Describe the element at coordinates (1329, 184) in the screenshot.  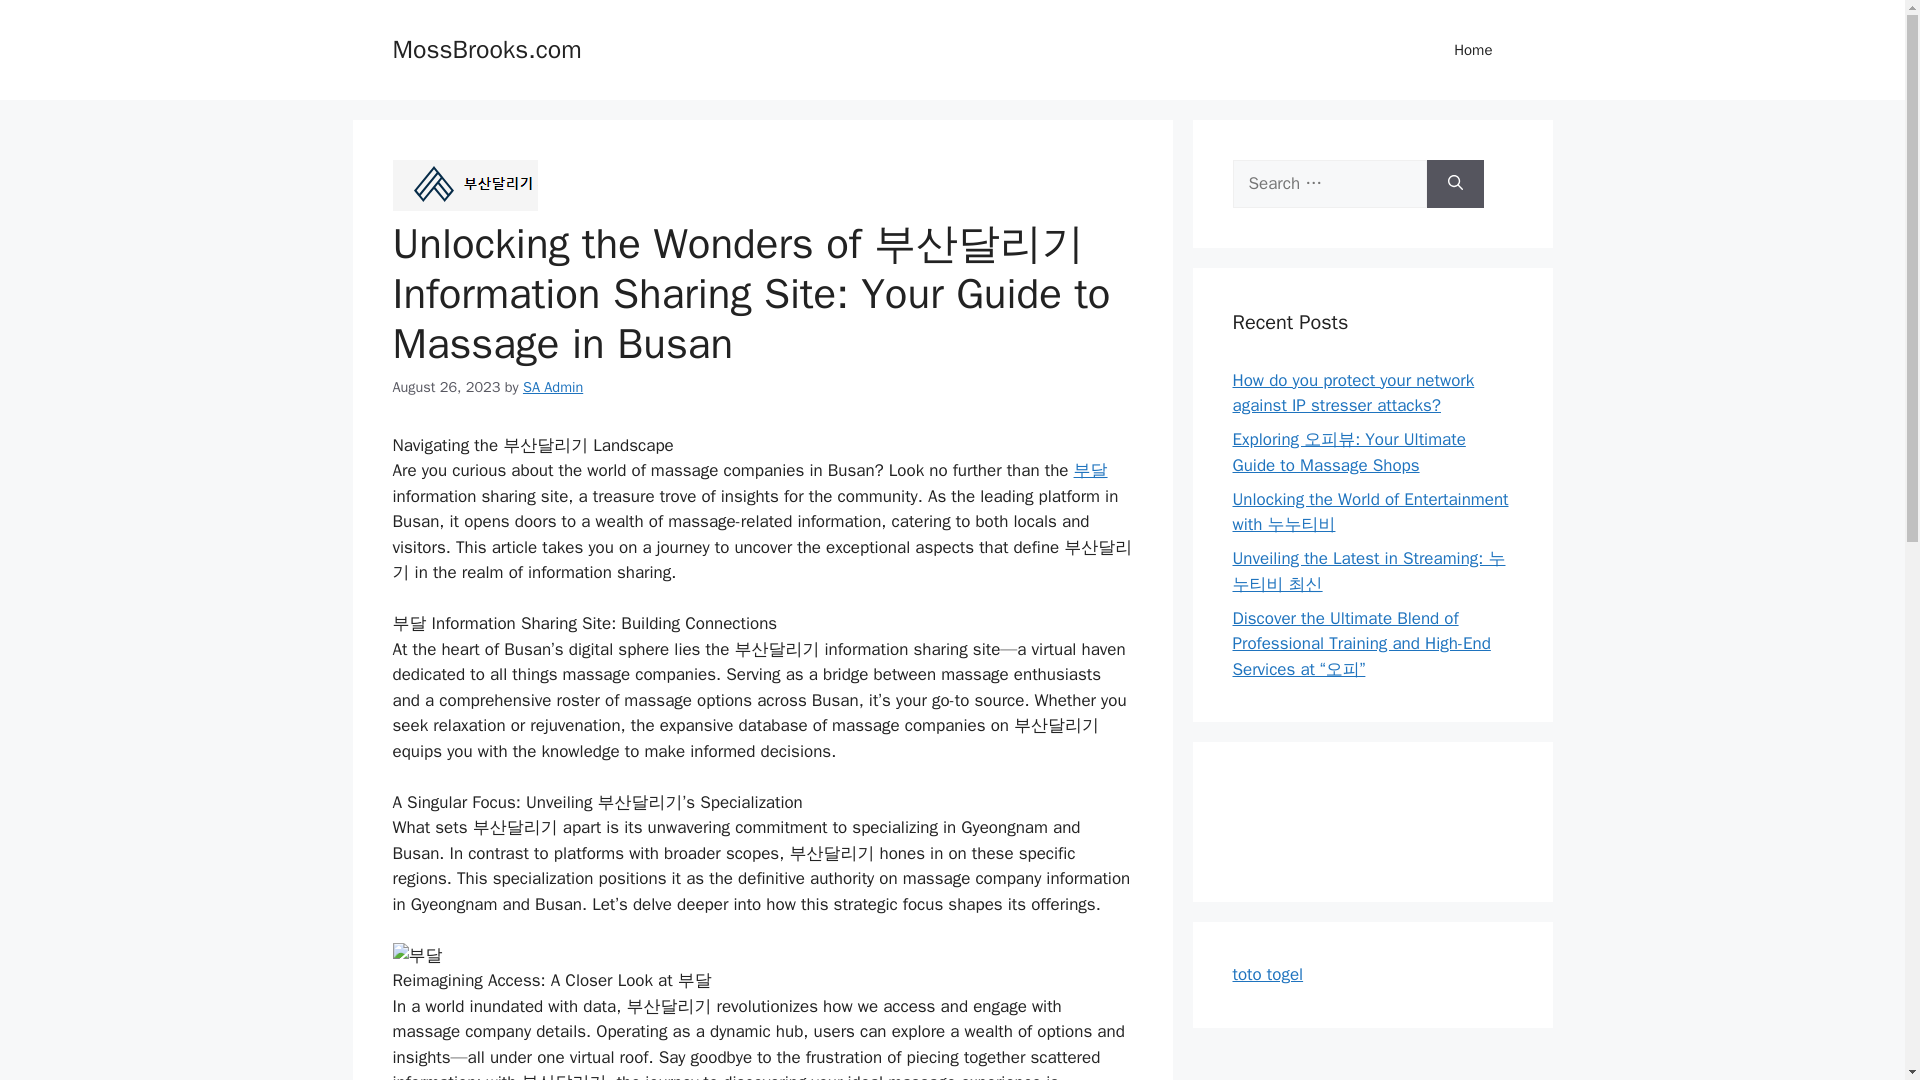
I see `Search for:` at that location.